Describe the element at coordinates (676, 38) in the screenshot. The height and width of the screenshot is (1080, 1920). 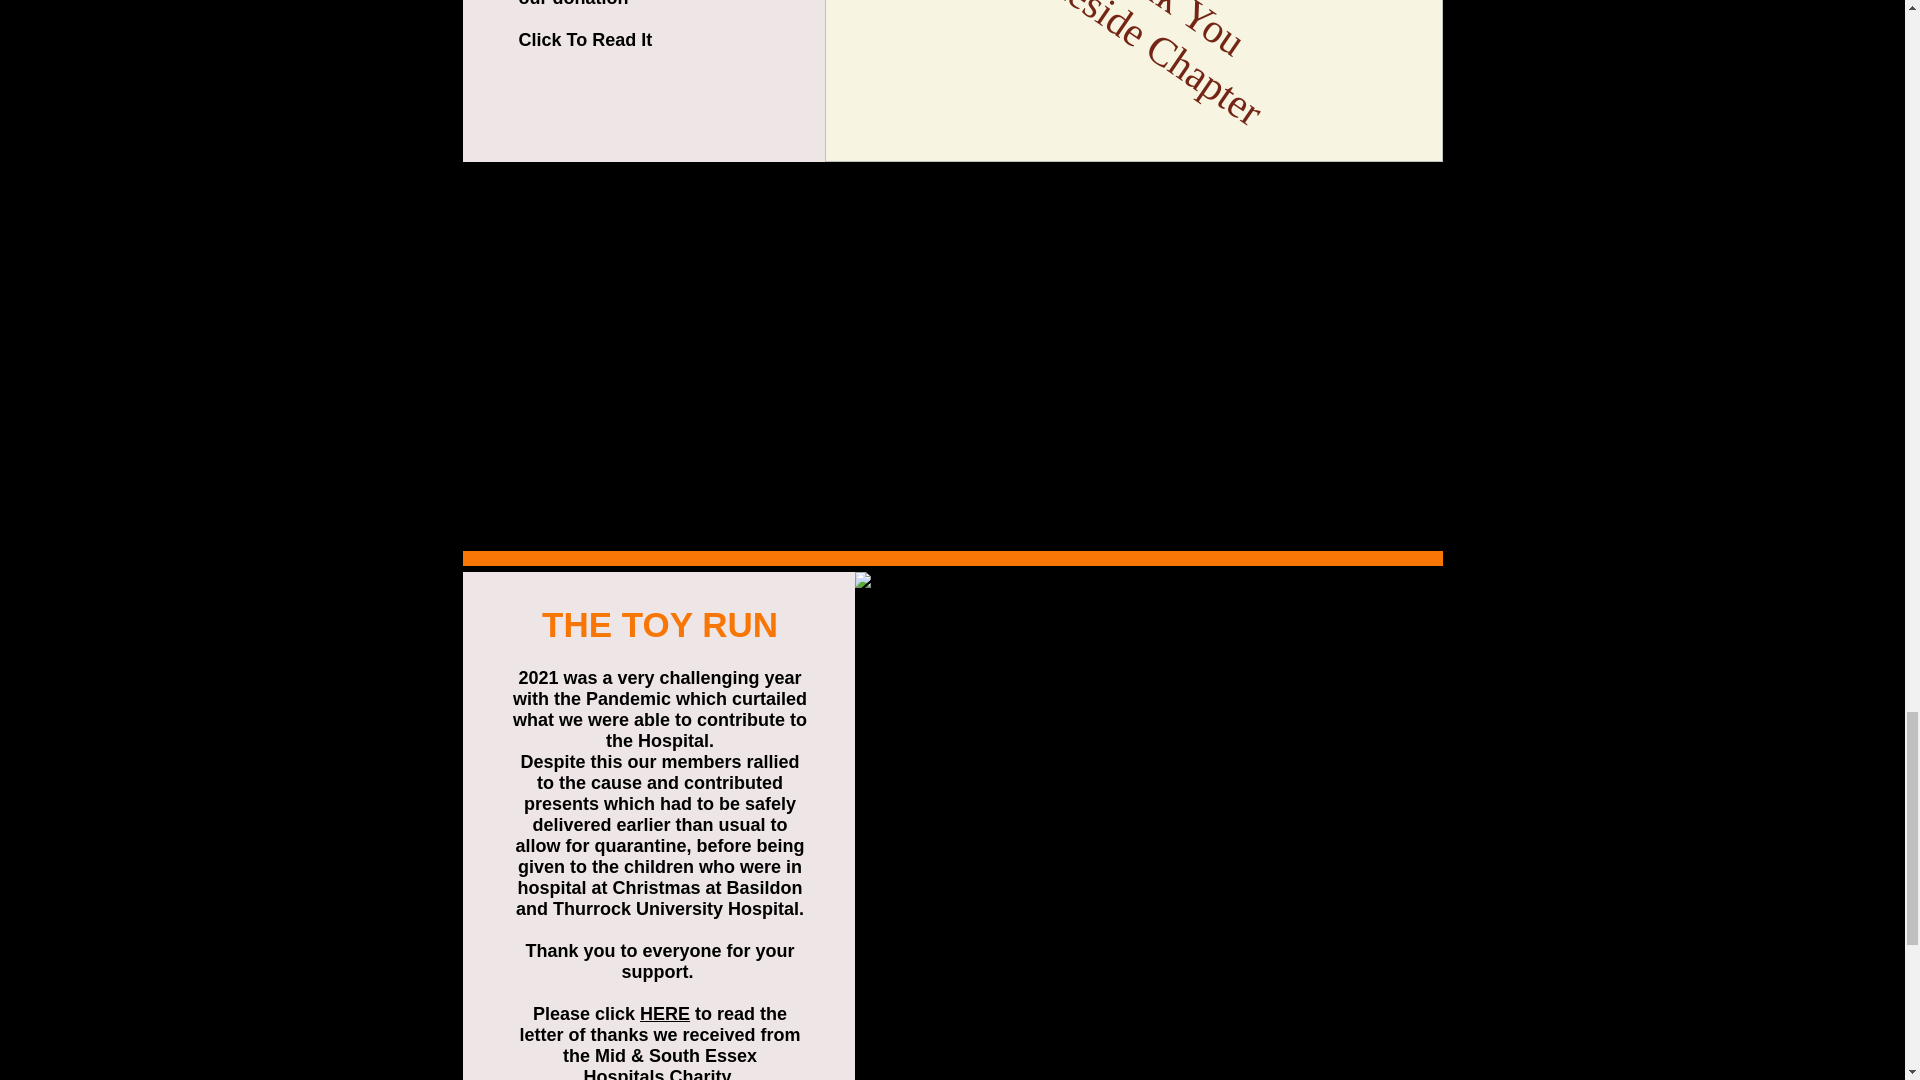
I see `Aaron Lewis .pdf` at that location.